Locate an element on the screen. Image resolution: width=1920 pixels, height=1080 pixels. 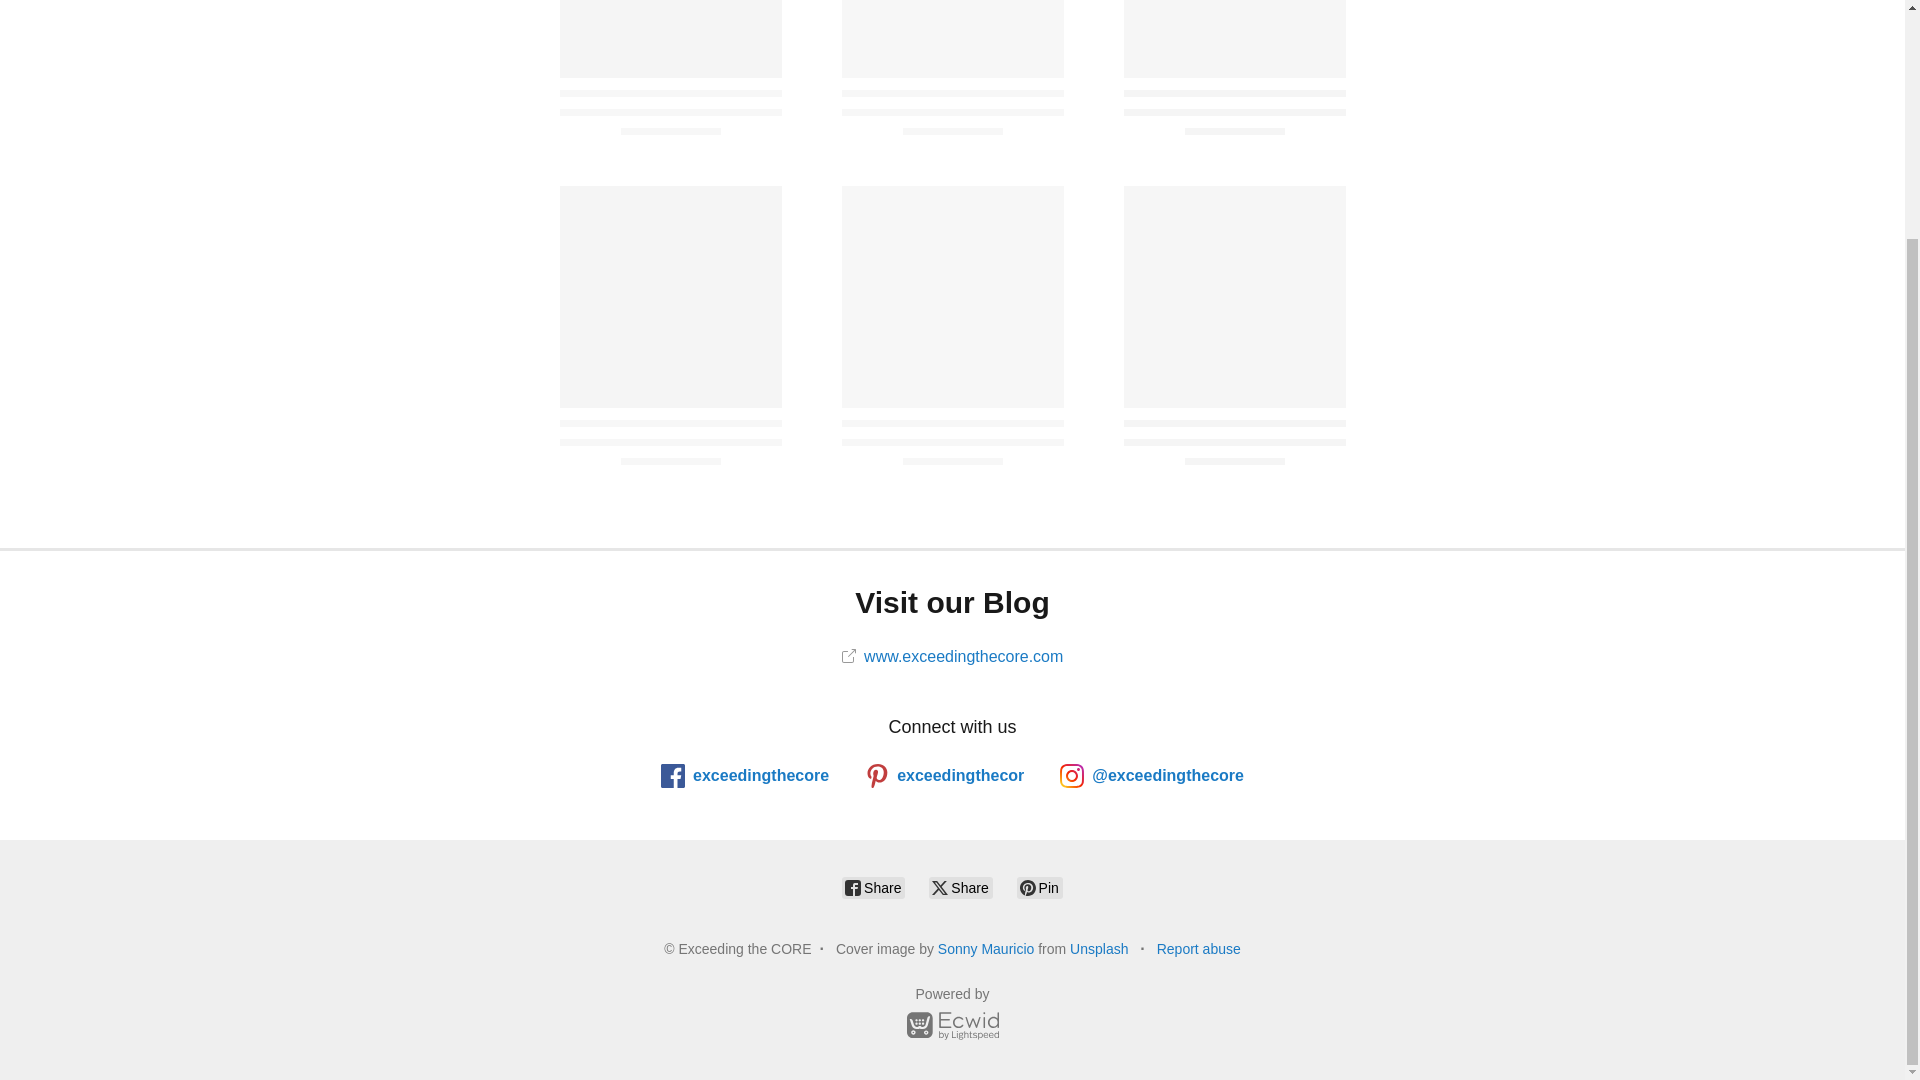
Report abuse is located at coordinates (1198, 948).